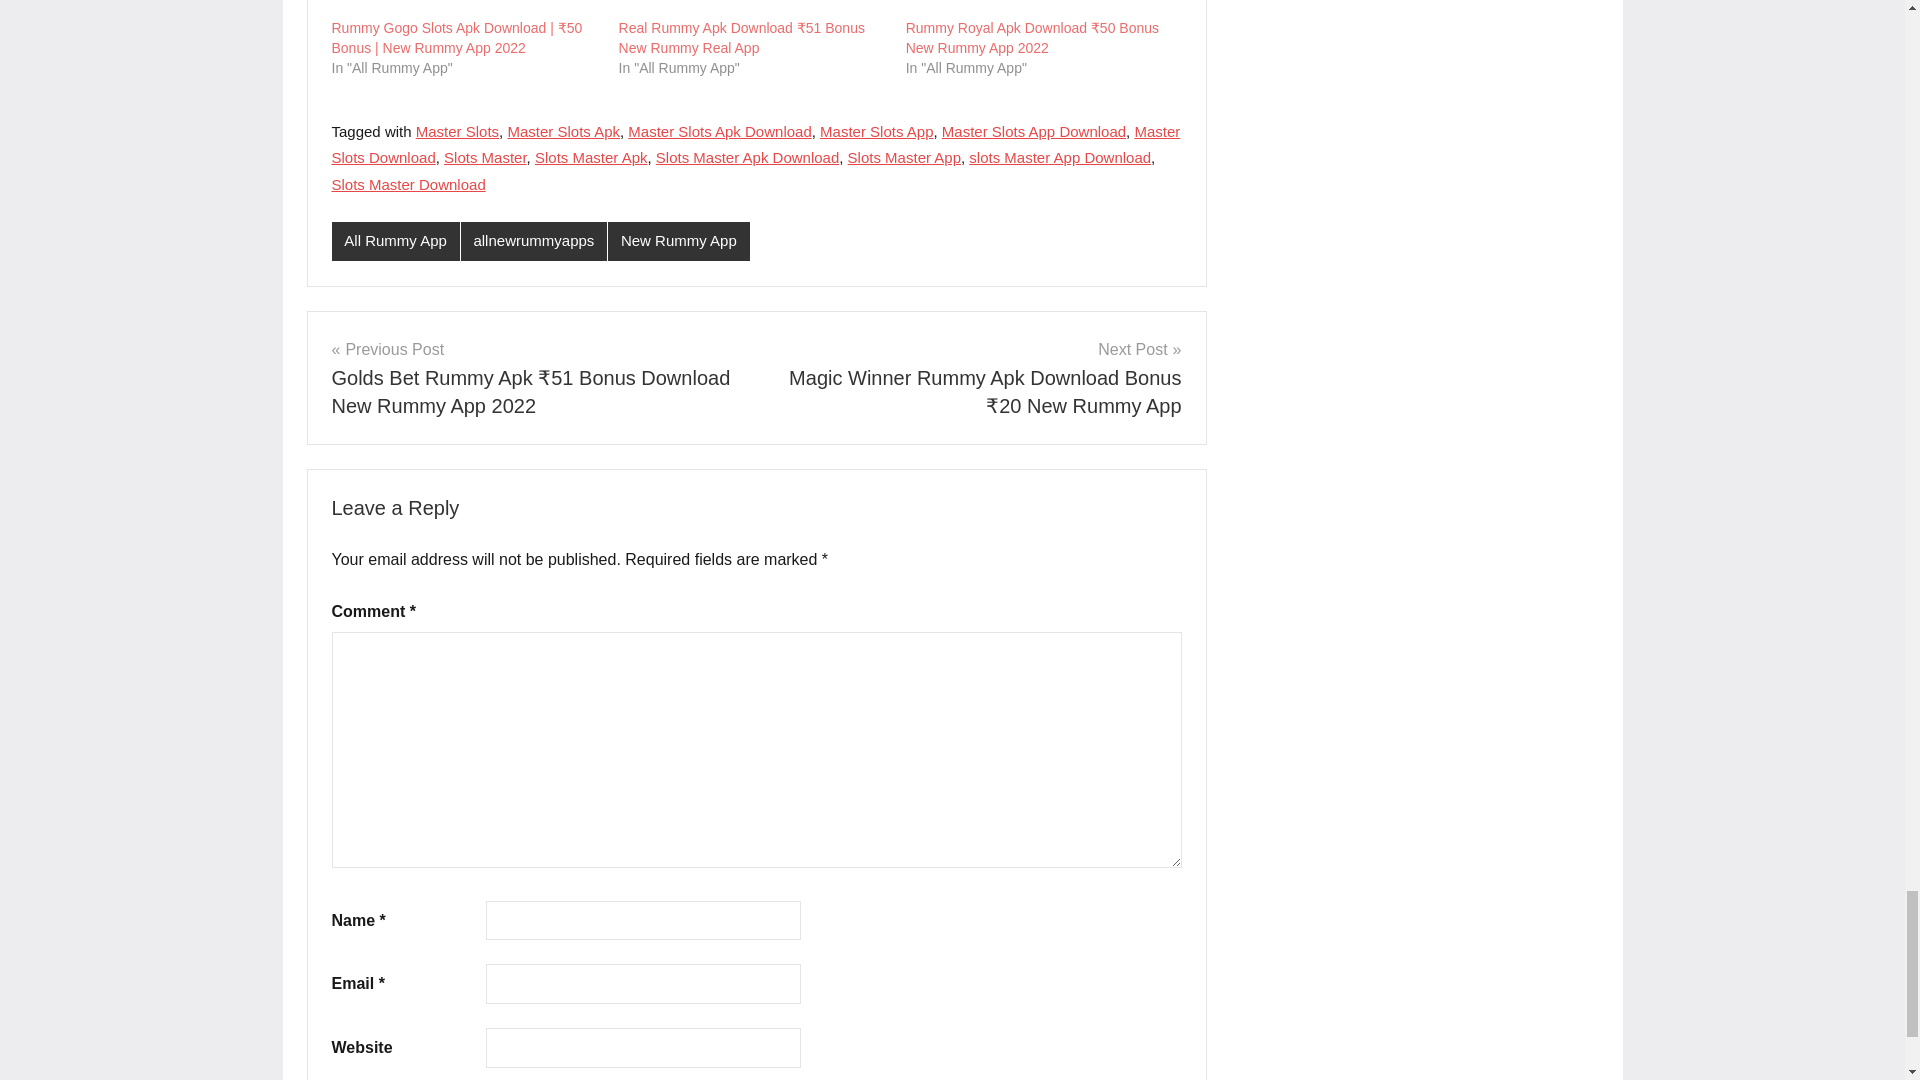 The height and width of the screenshot is (1080, 1920). What do you see at coordinates (748, 158) in the screenshot?
I see `Slots Master Apk Download` at bounding box center [748, 158].